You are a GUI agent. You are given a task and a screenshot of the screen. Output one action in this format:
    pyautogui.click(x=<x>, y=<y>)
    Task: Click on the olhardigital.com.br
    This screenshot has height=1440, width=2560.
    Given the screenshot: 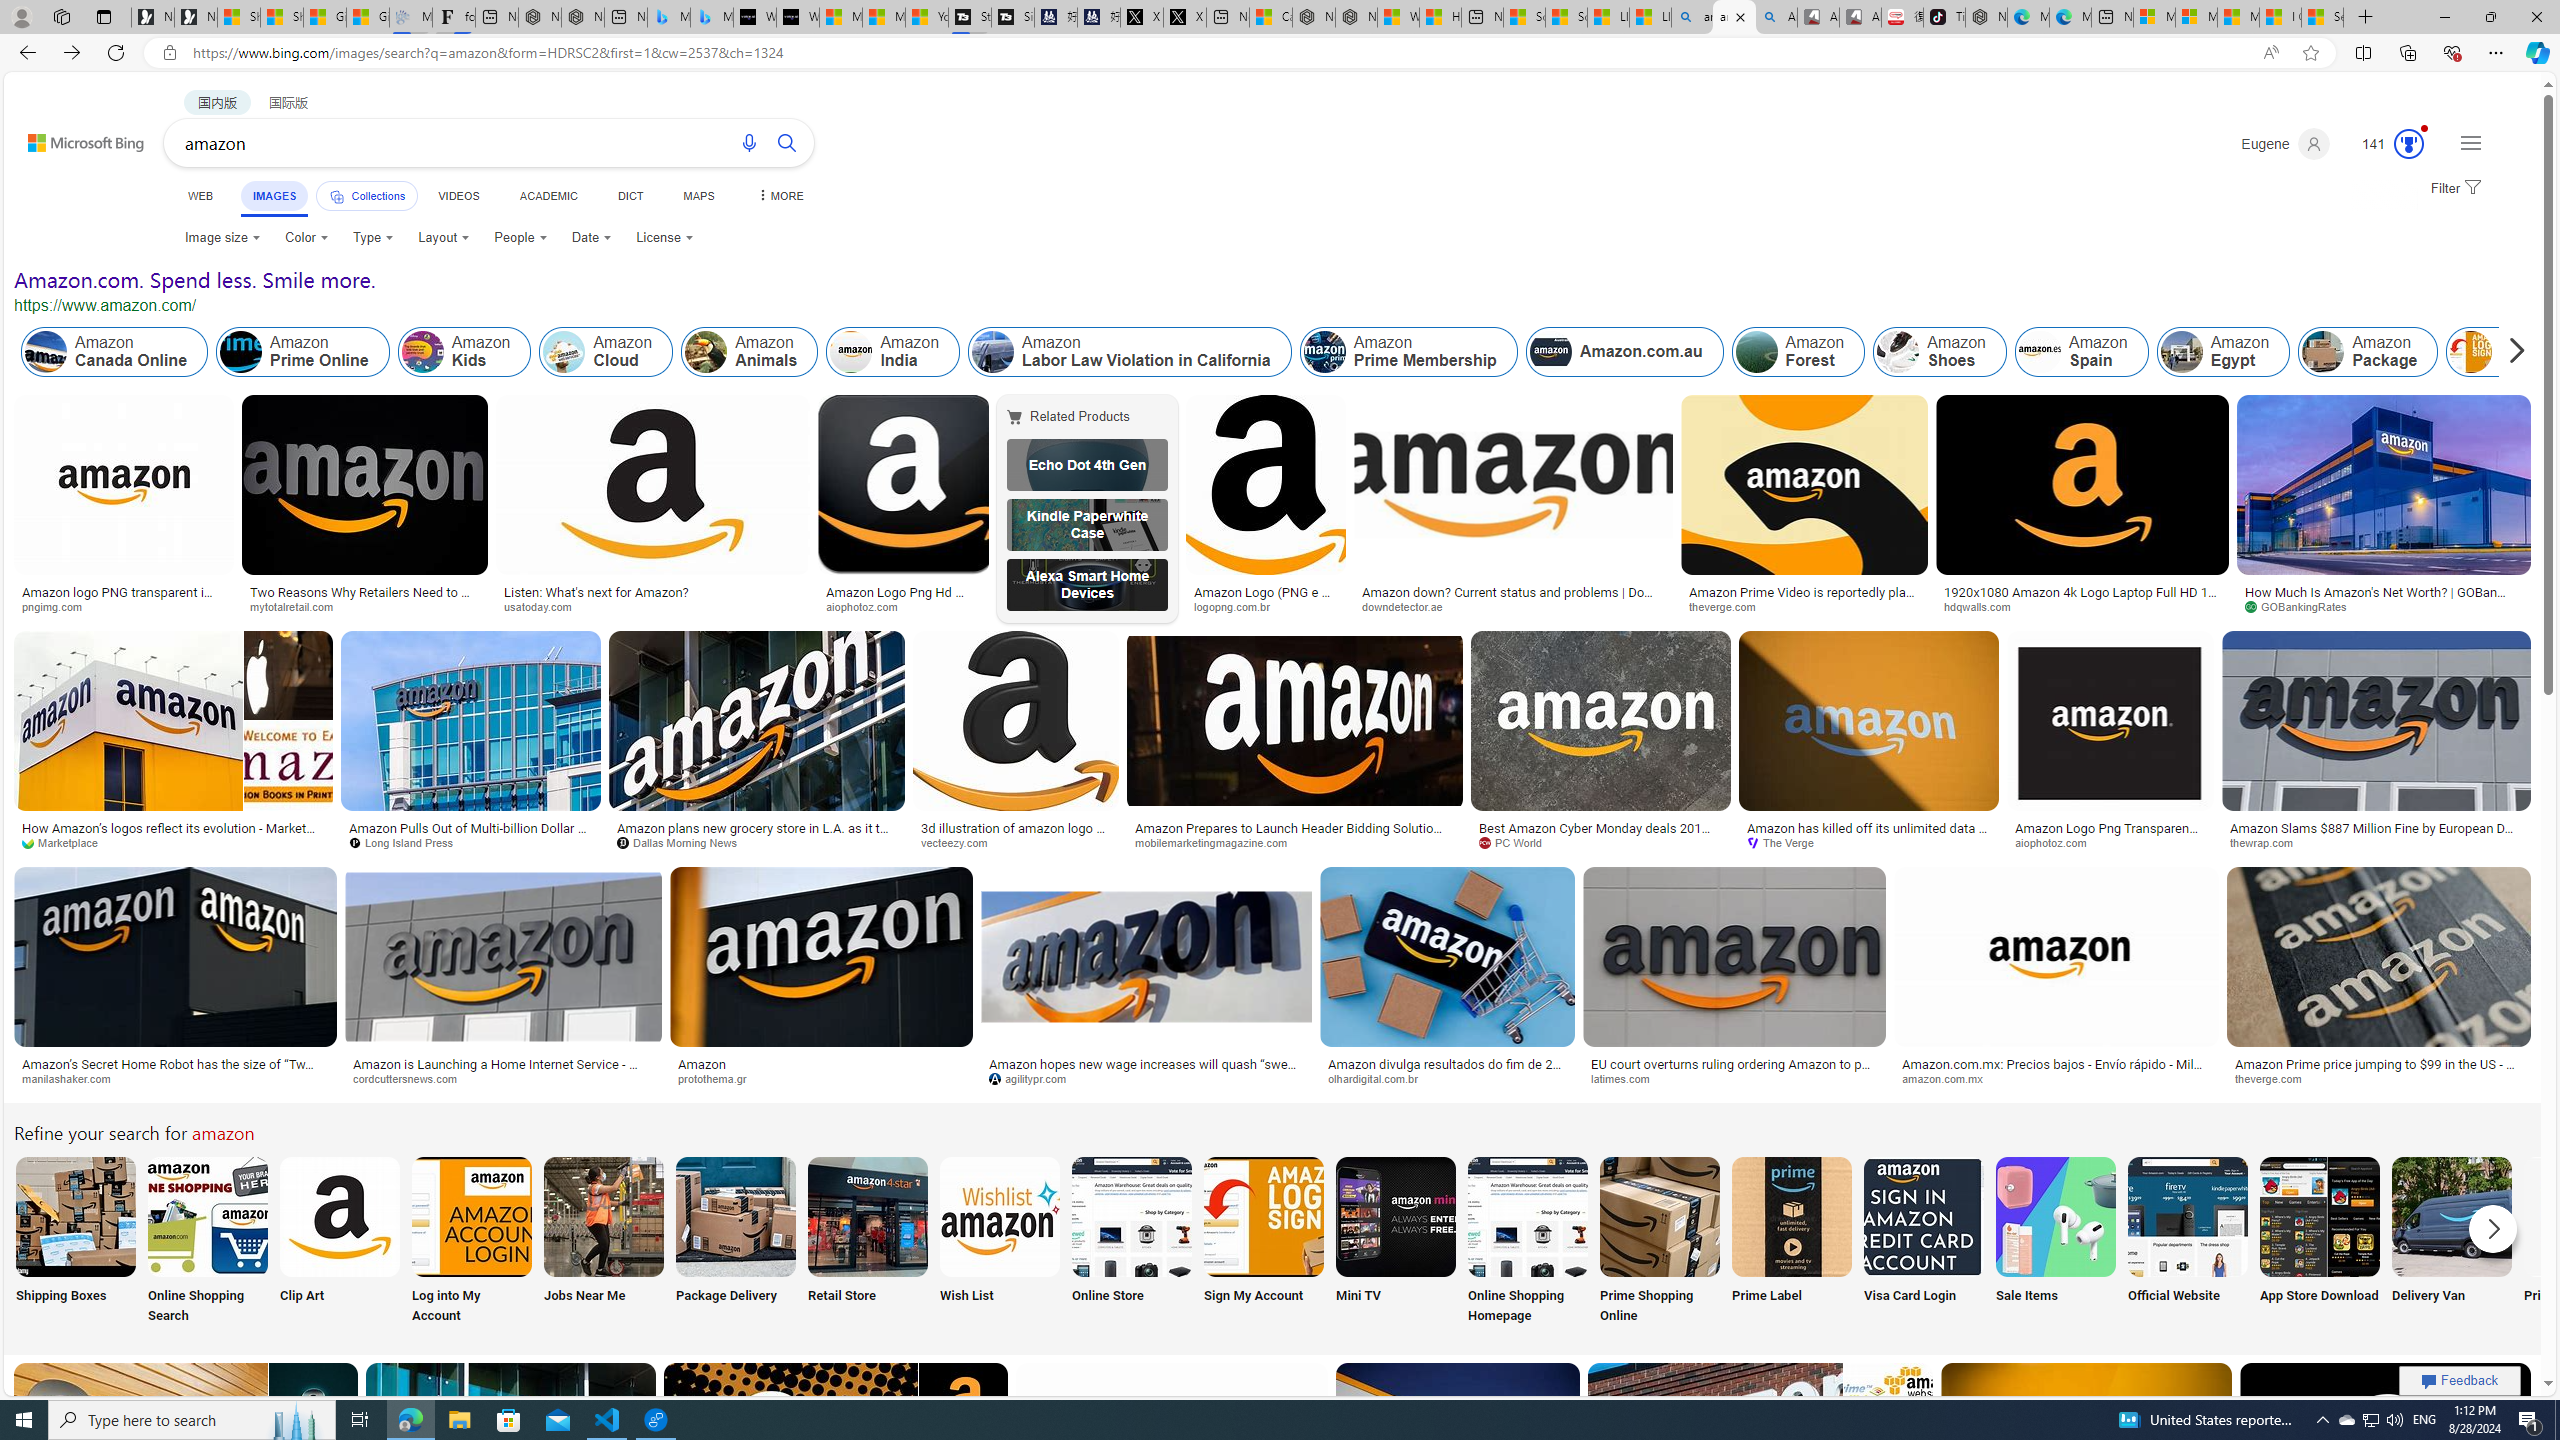 What is the action you would take?
    pyautogui.click(x=1447, y=1079)
    